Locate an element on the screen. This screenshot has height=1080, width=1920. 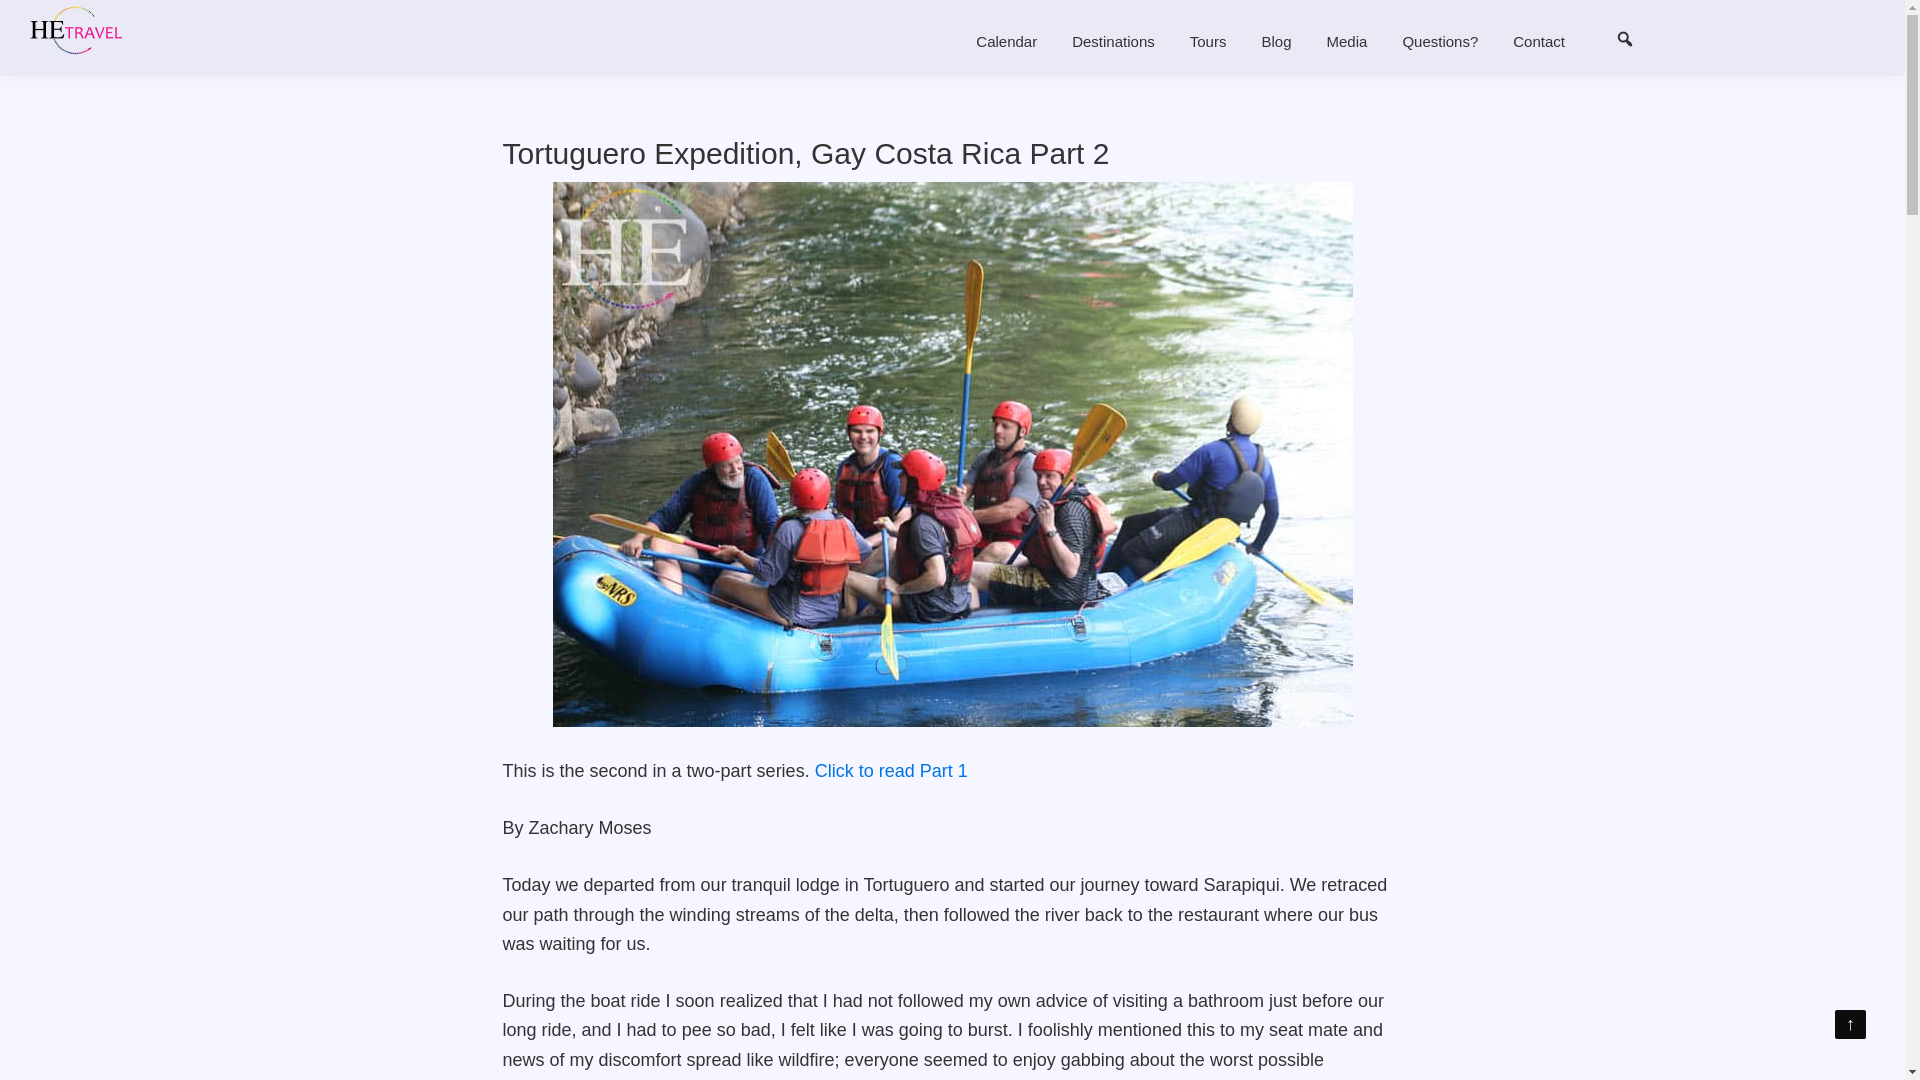
Tortuguero Expedition, Gay Costa Rica Part 1 is located at coordinates (890, 770).